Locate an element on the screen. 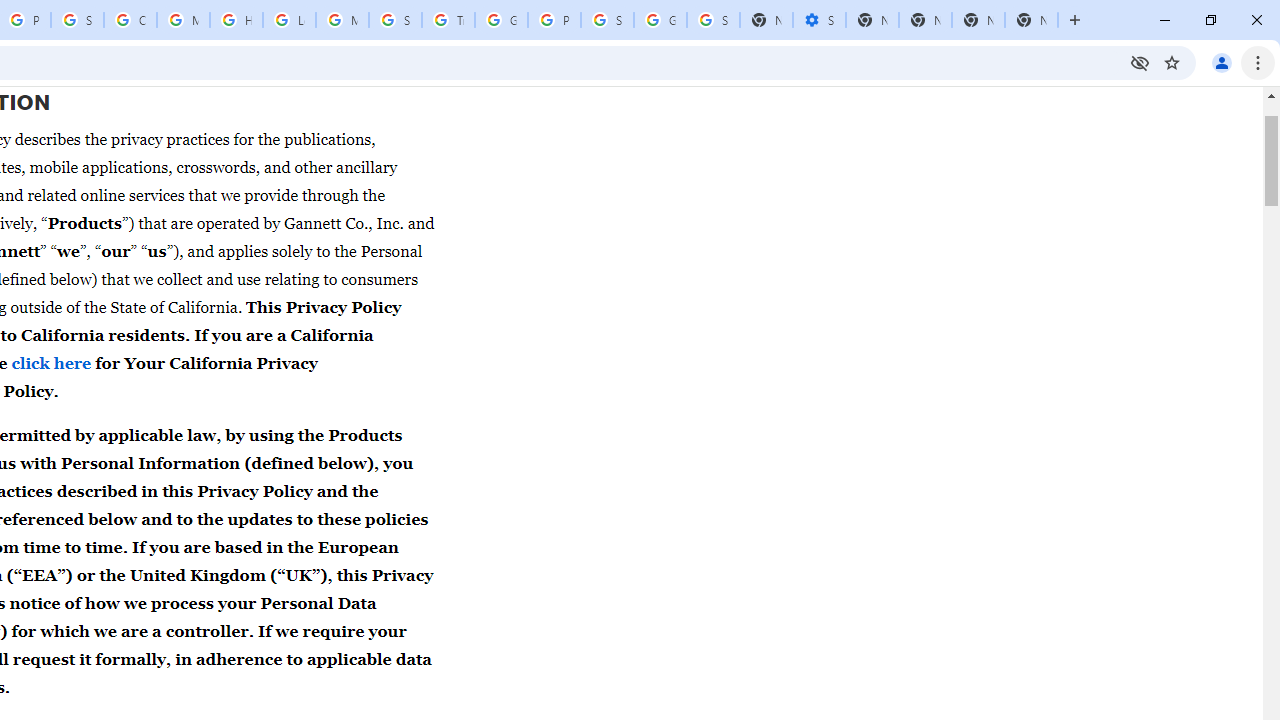 This screenshot has width=1280, height=720. New Tab is located at coordinates (1075, 20).